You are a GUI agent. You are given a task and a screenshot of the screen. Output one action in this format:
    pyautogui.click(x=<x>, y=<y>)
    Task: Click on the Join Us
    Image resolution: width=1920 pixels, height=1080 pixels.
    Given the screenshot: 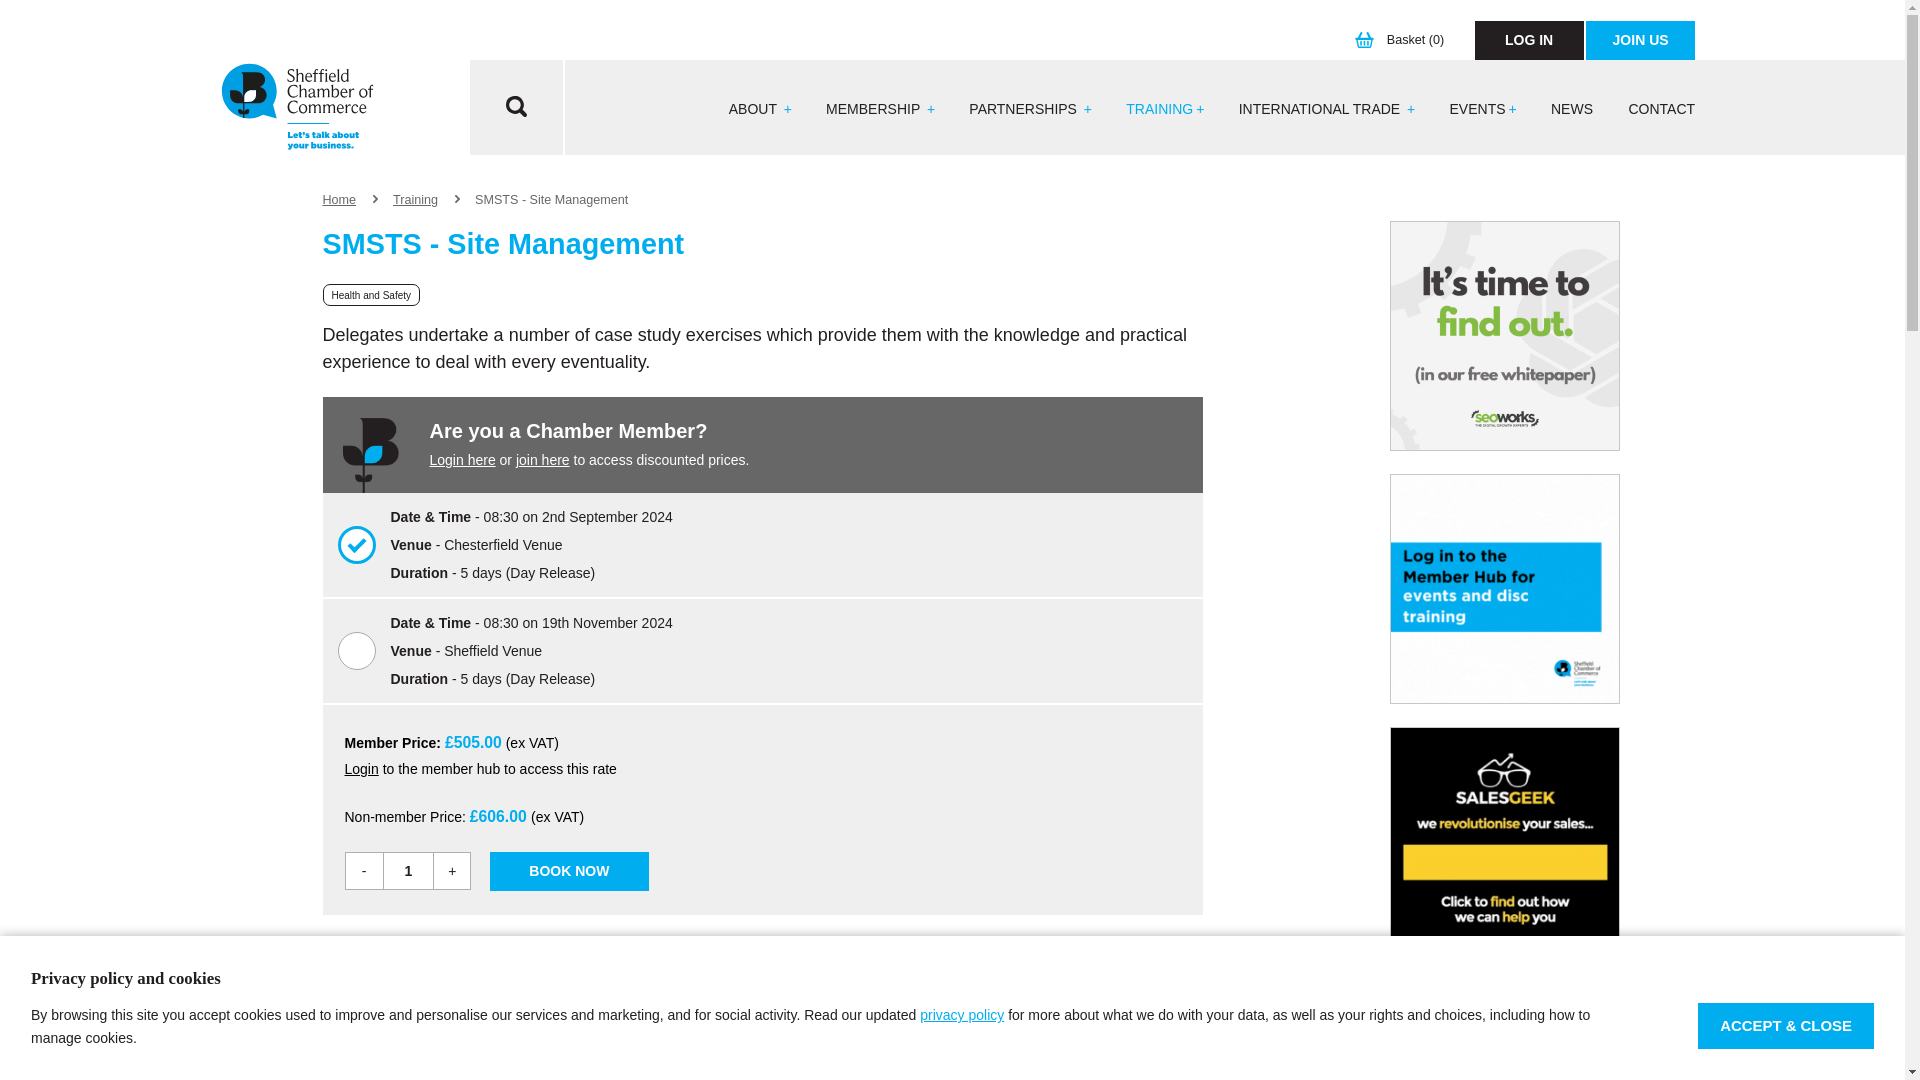 What is the action you would take?
    pyautogui.click(x=1640, y=40)
    